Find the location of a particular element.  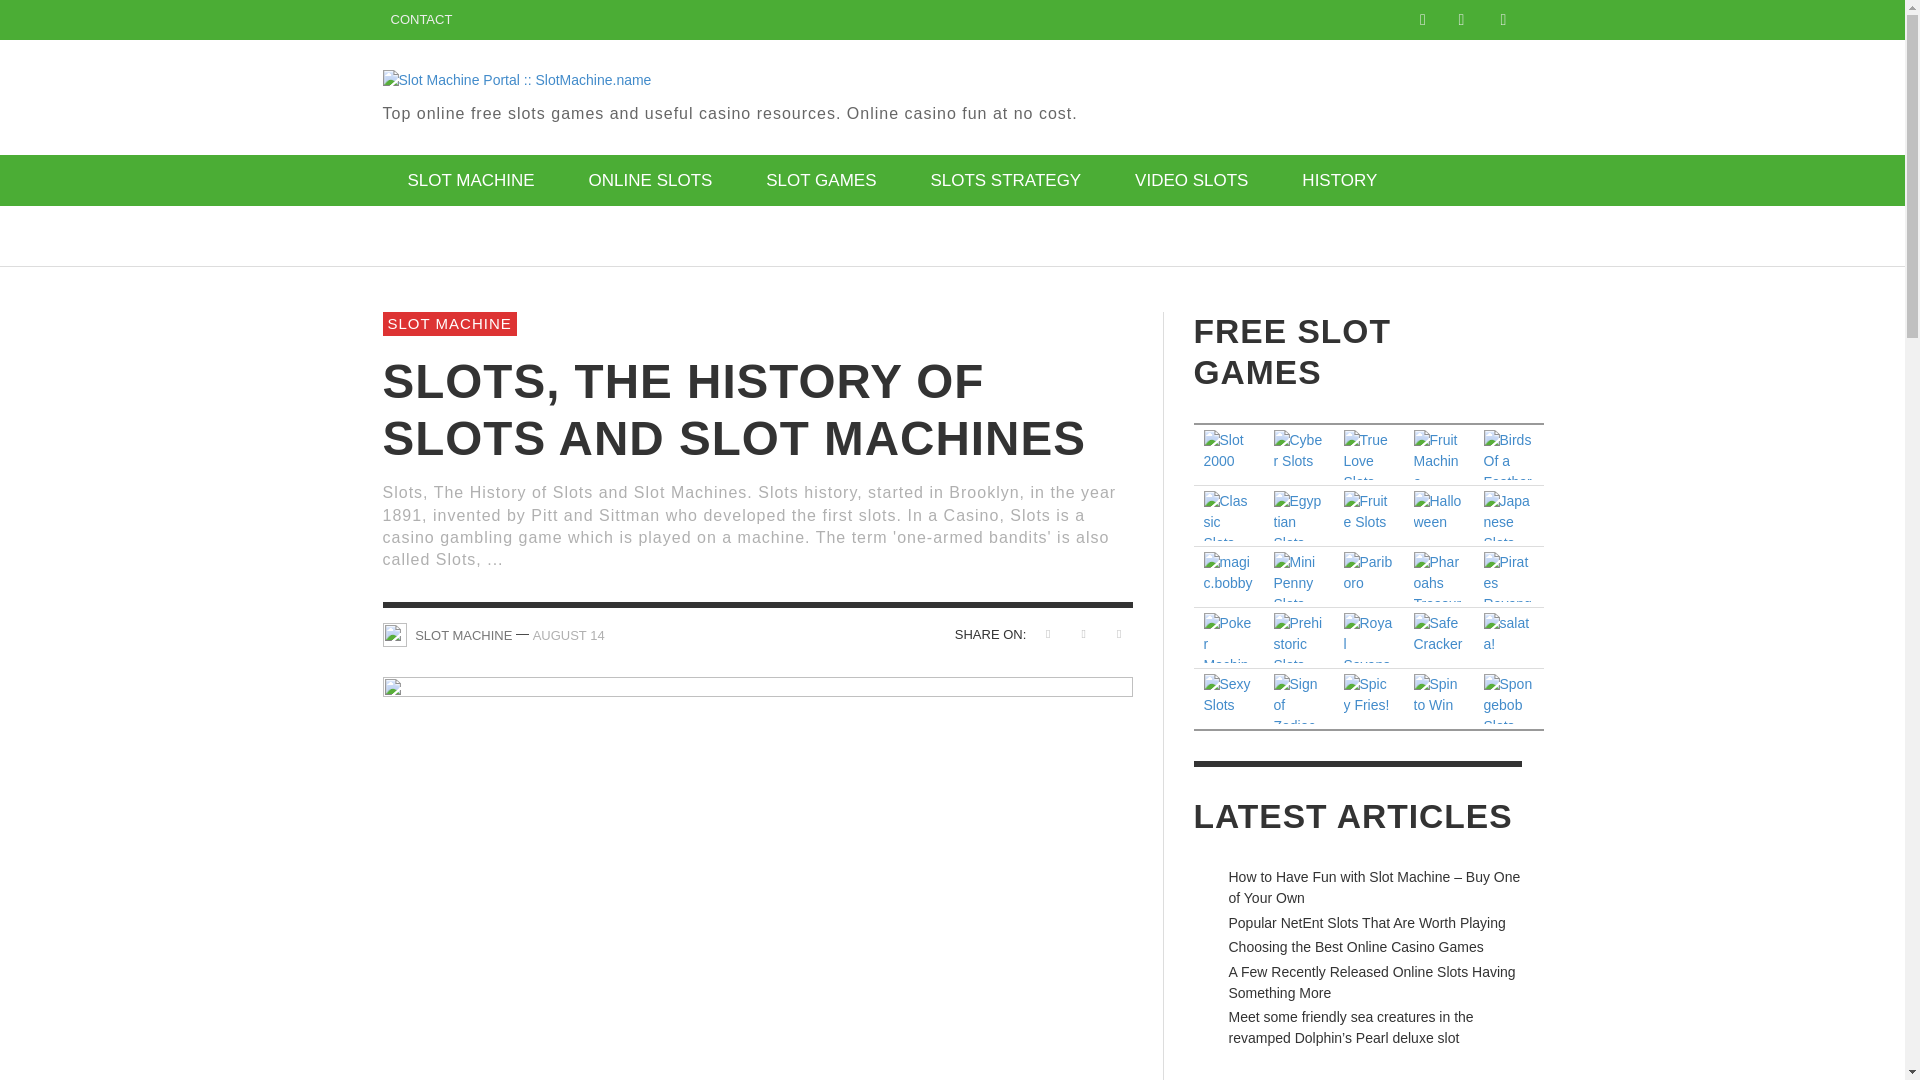

Facebook is located at coordinates (1422, 20).